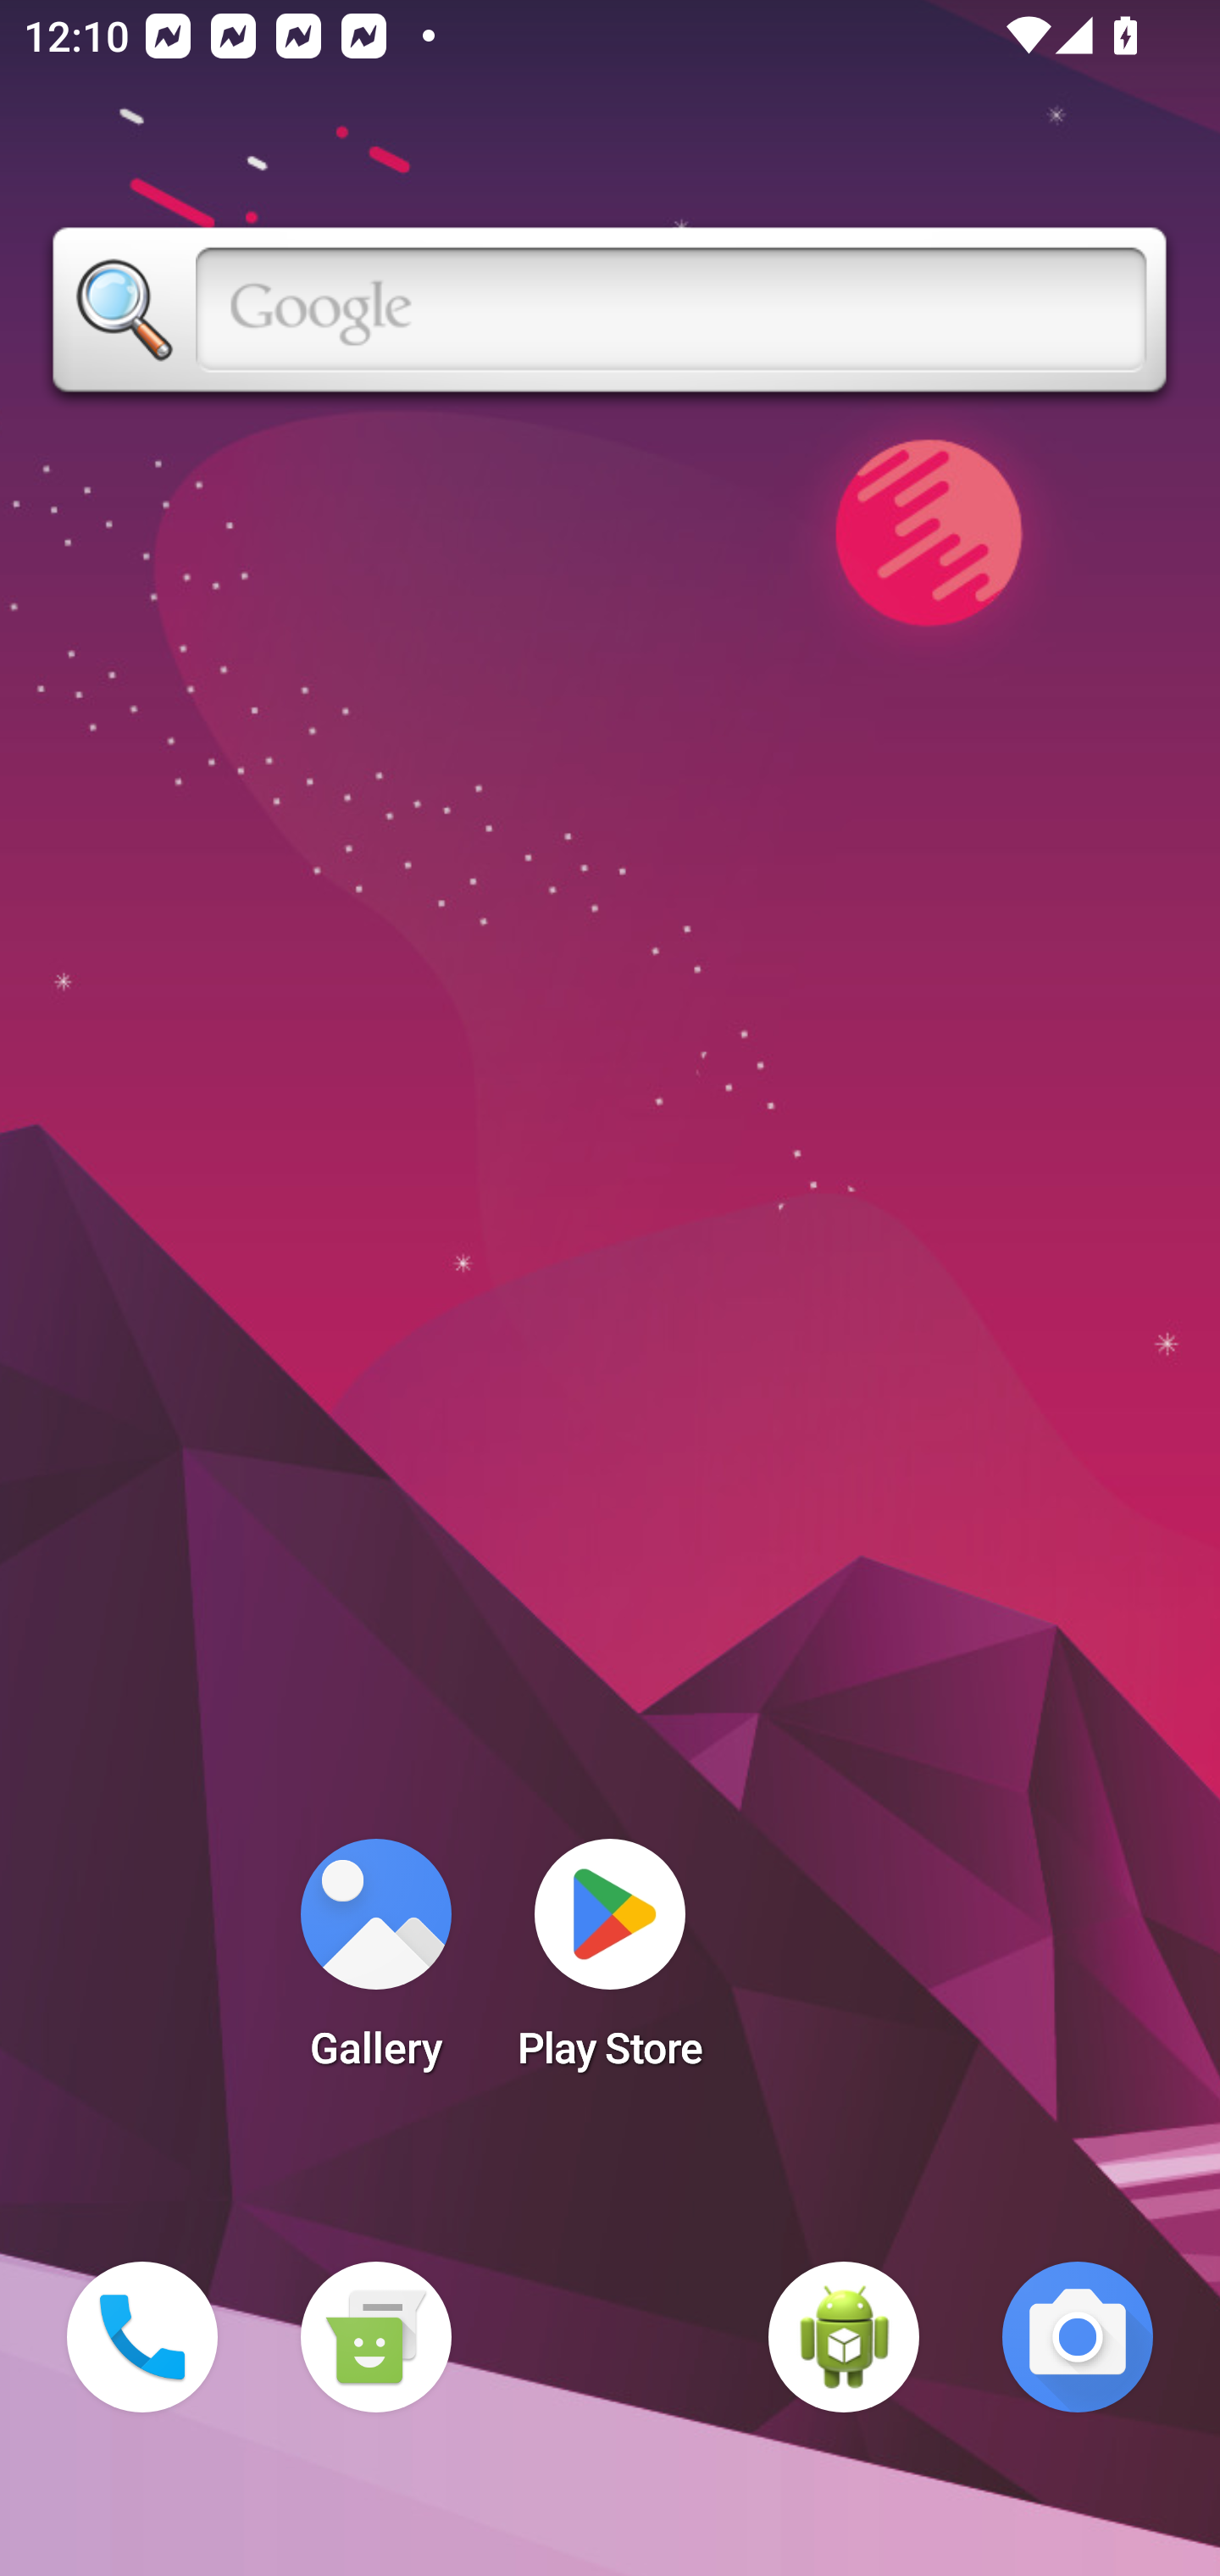 This screenshot has height=2576, width=1220. Describe the element at coordinates (844, 2337) in the screenshot. I see `WebView Browser Tester` at that location.